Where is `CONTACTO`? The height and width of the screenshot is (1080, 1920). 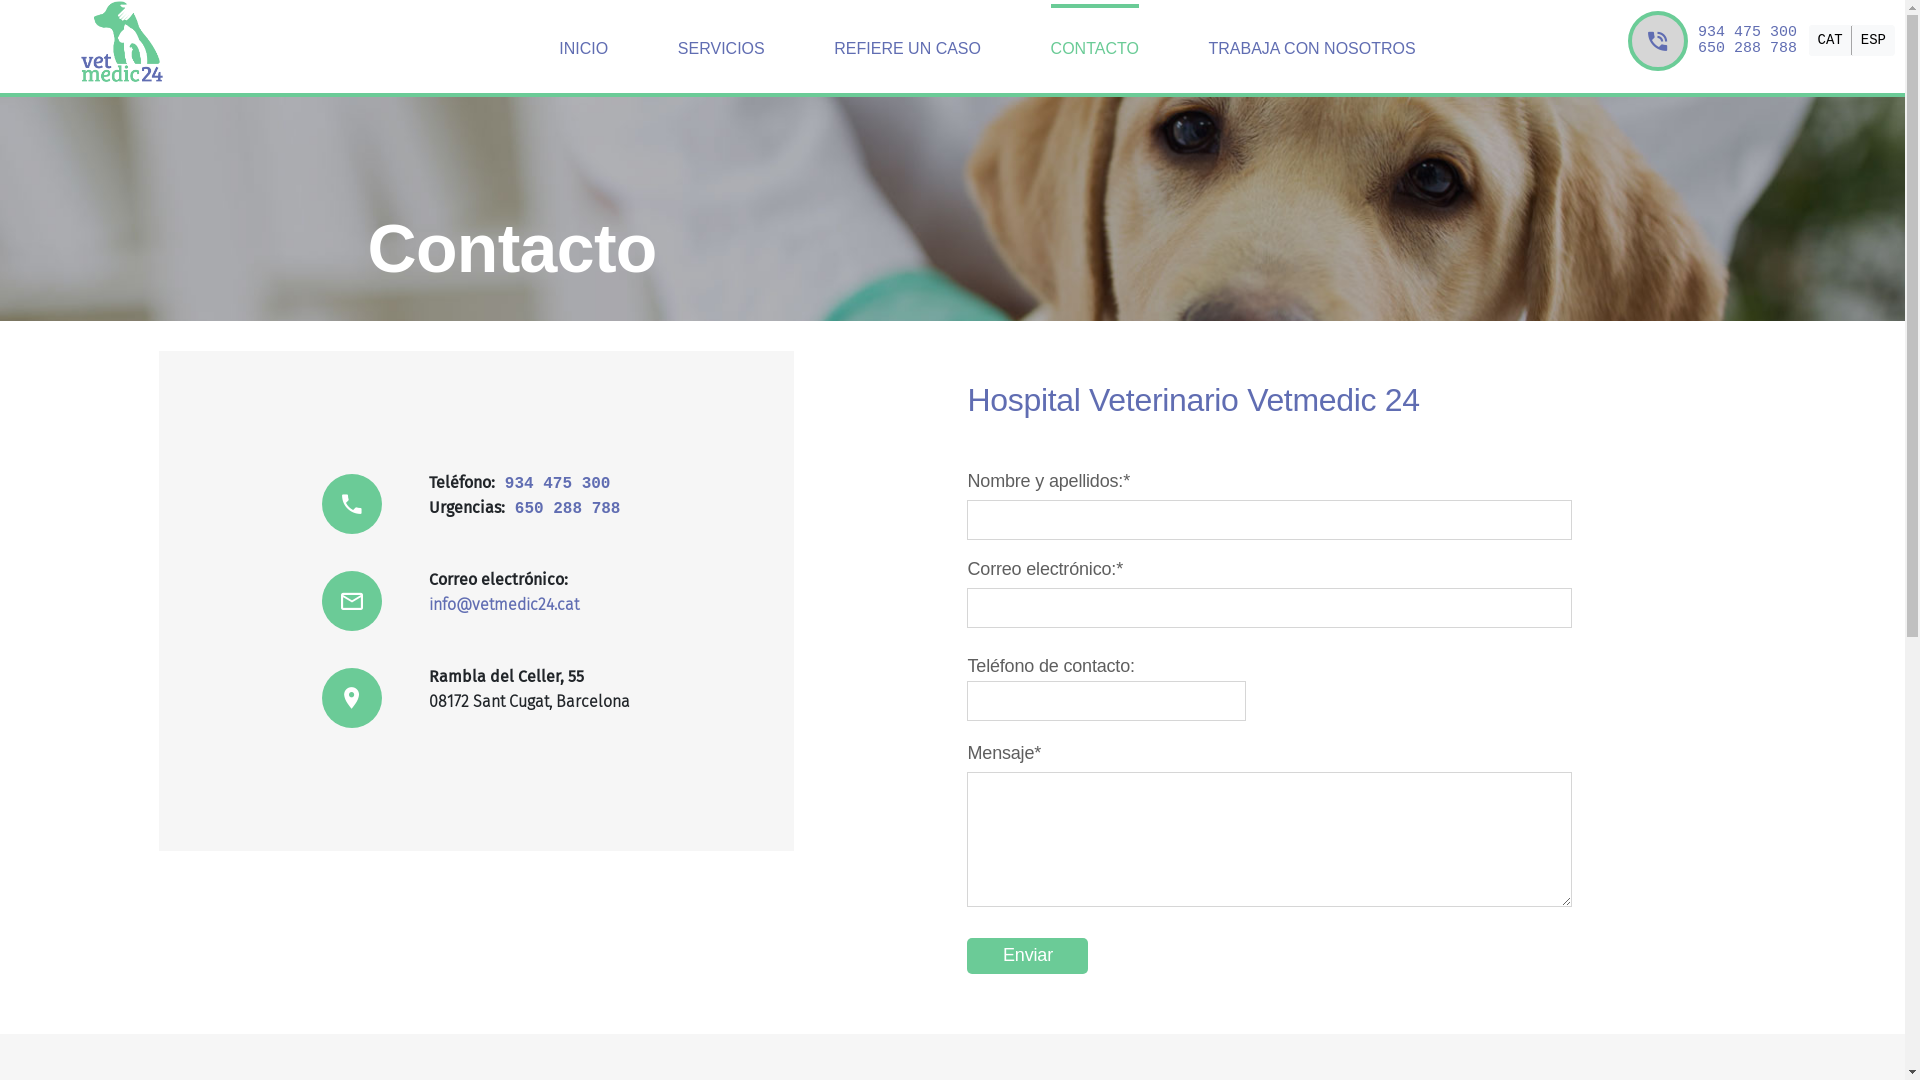
CONTACTO is located at coordinates (1095, 47).